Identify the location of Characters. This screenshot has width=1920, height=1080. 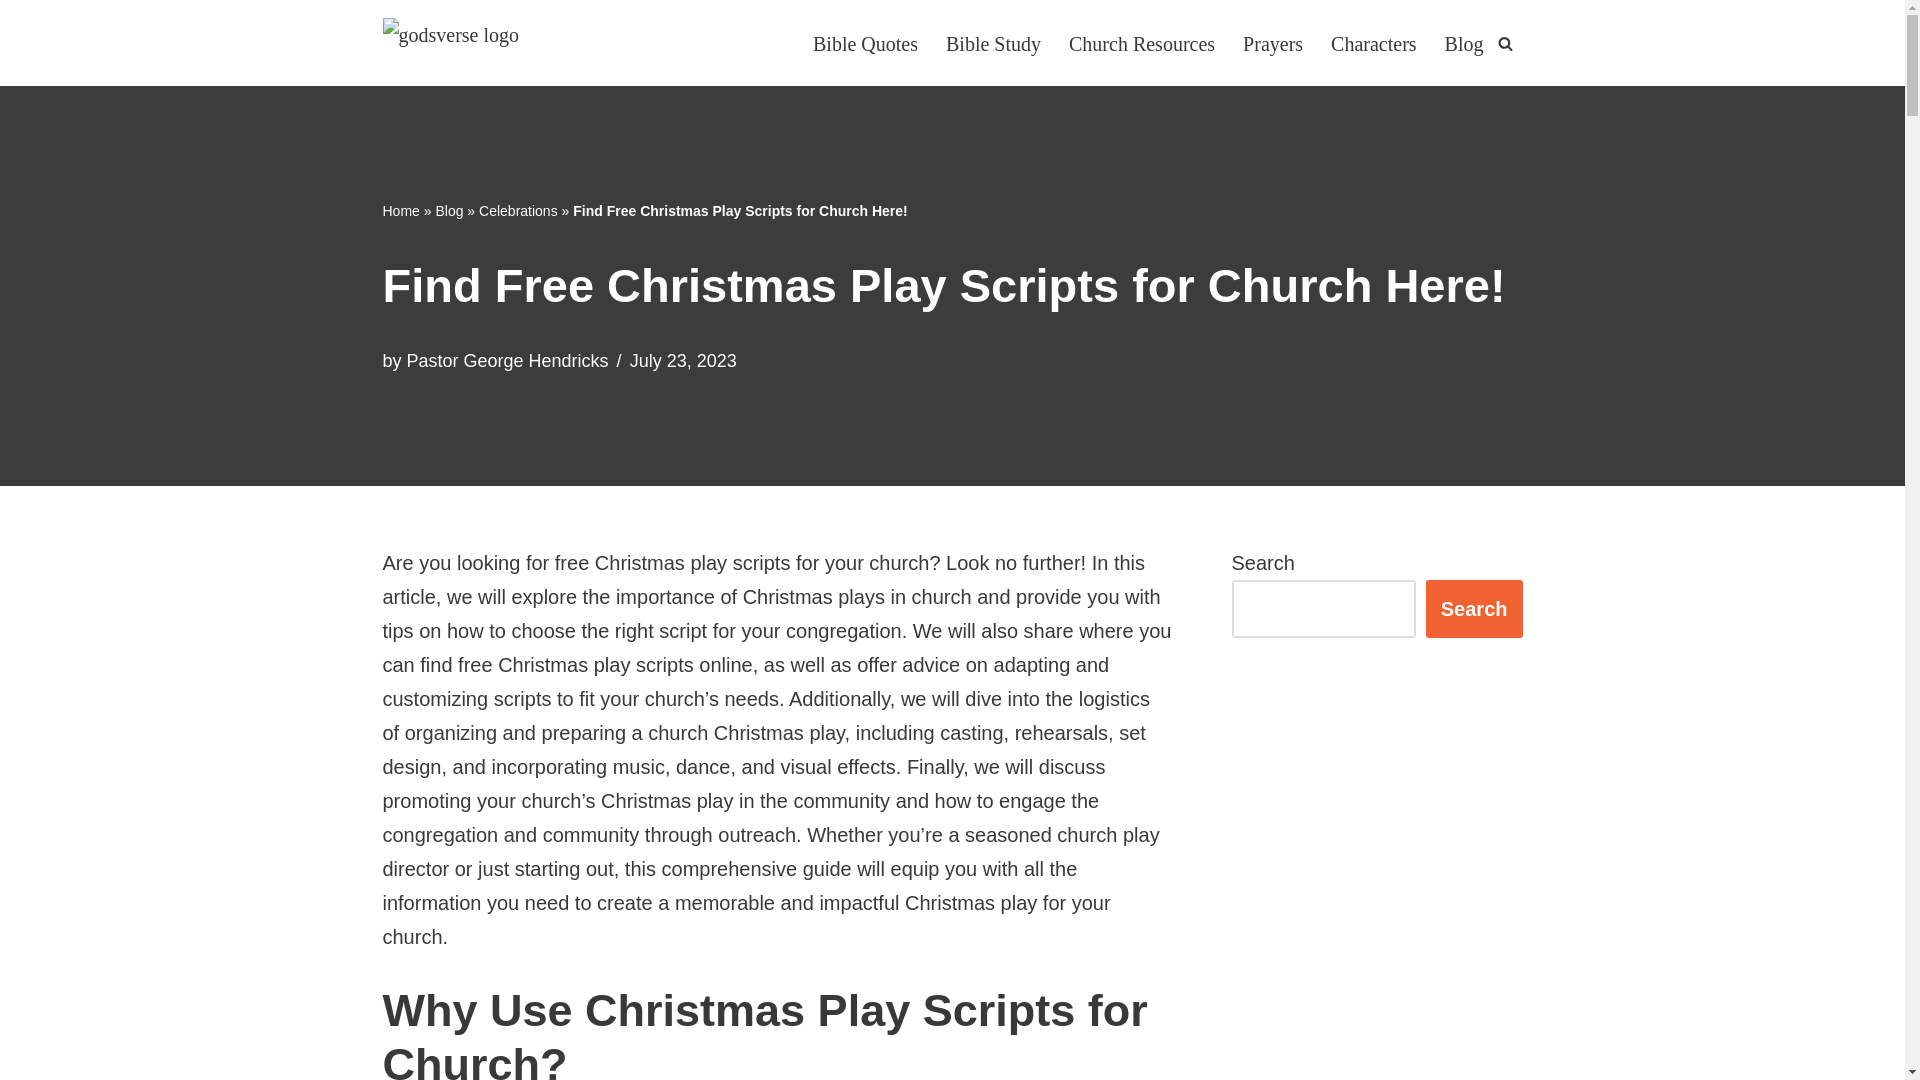
(1373, 42).